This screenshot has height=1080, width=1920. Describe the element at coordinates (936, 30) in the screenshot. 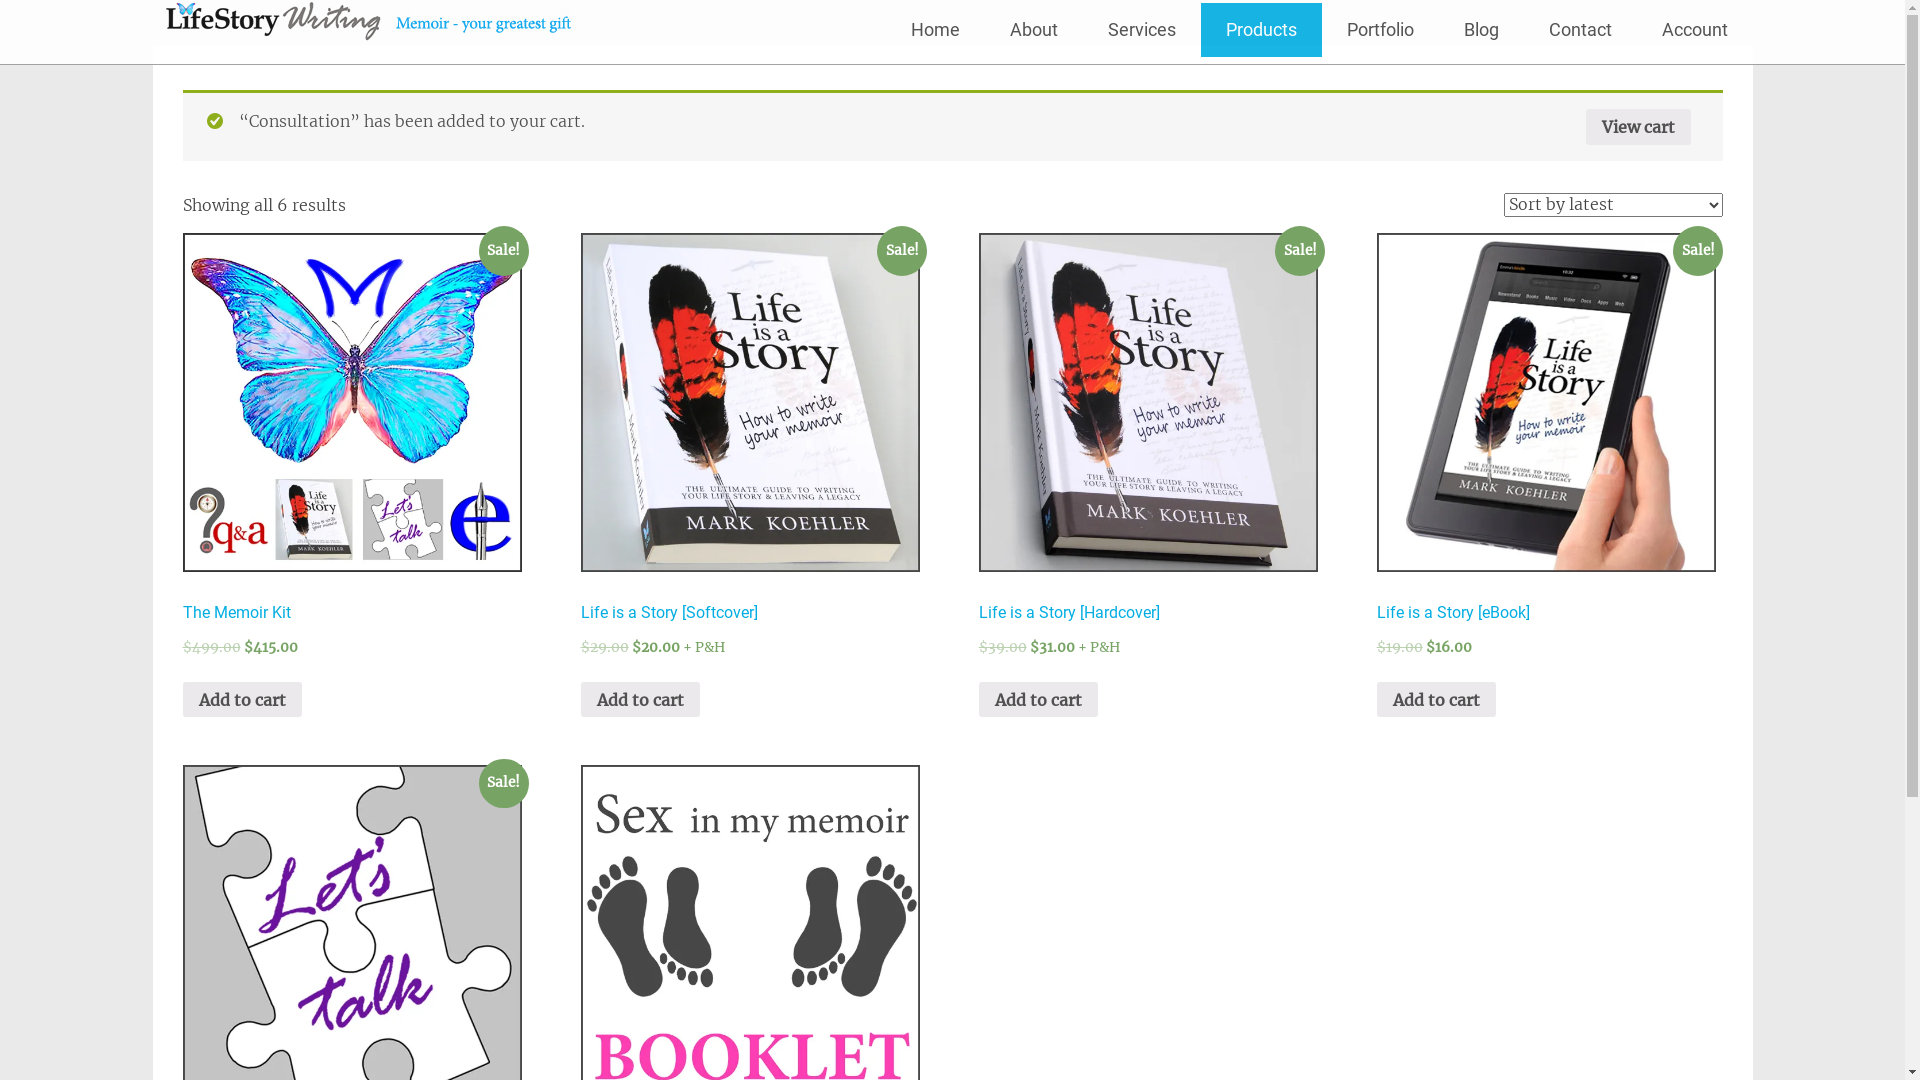

I see `Home` at that location.